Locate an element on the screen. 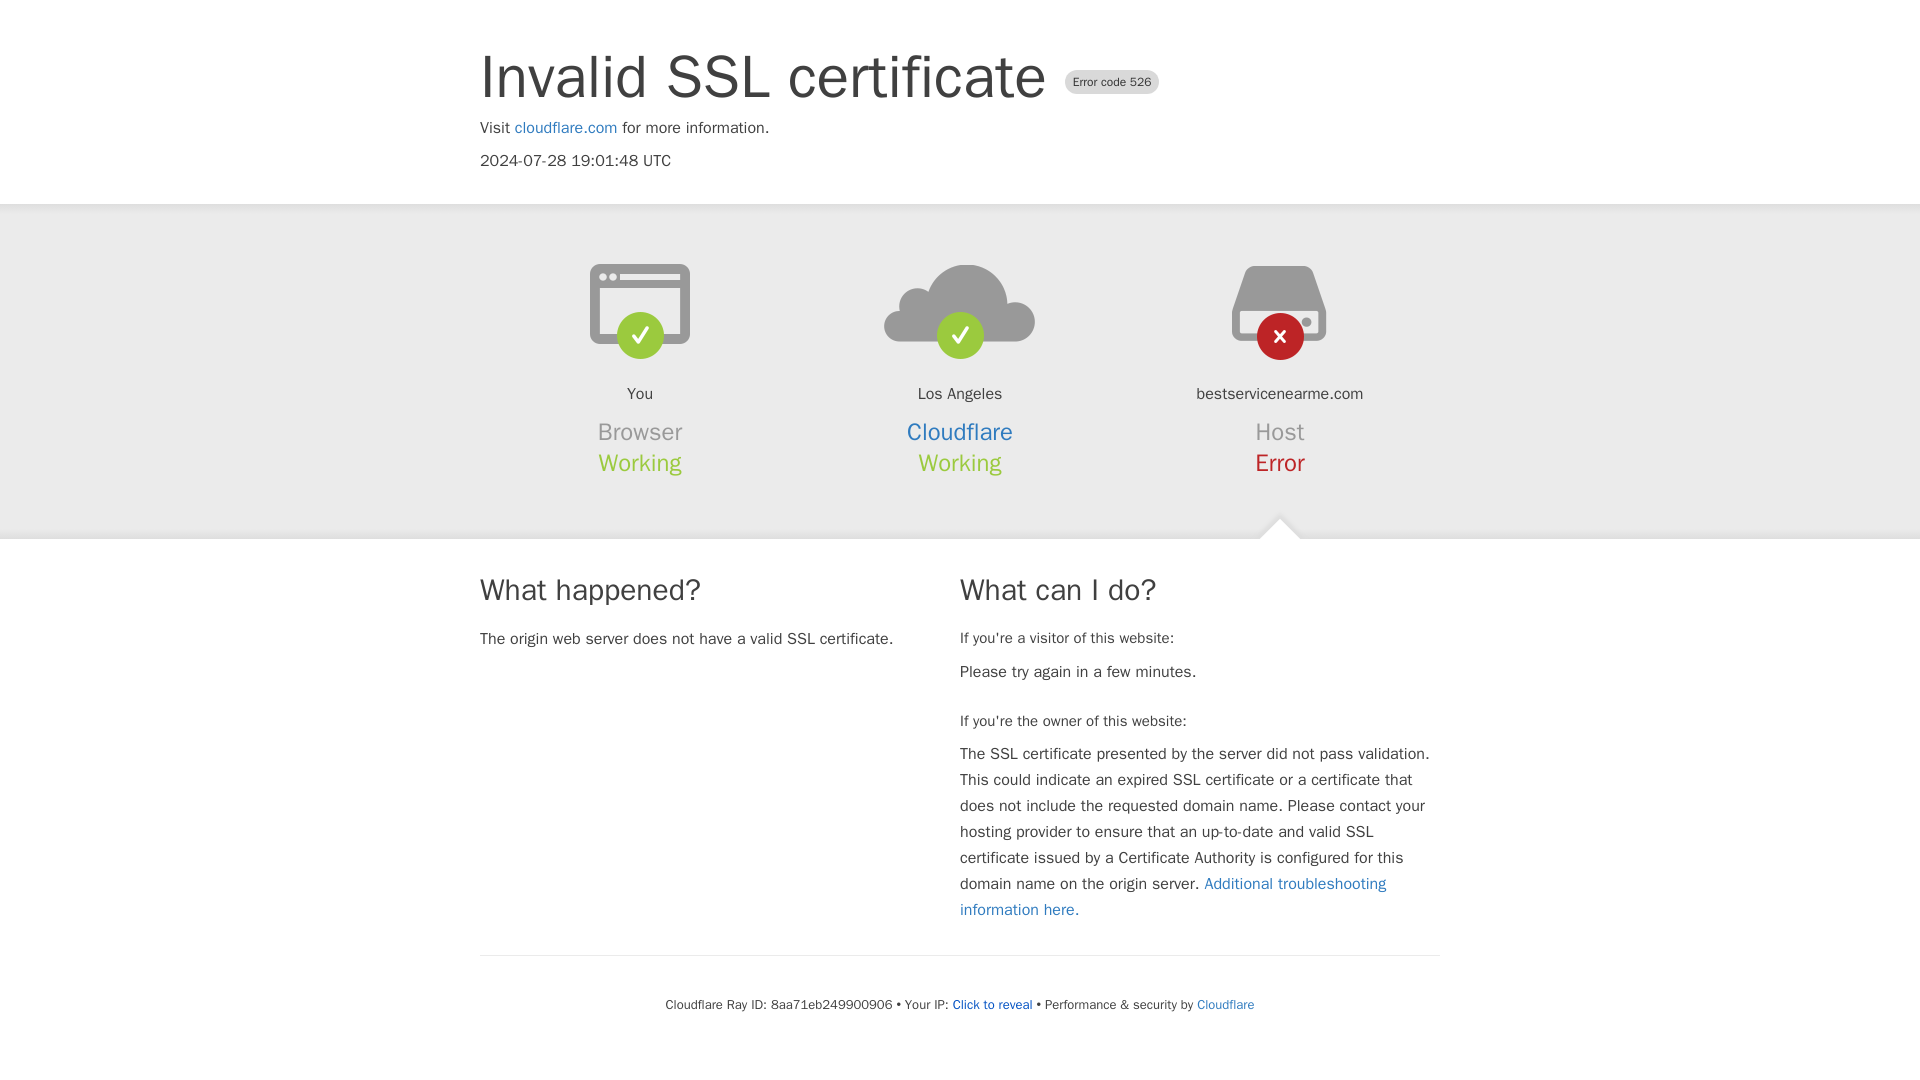 Image resolution: width=1920 pixels, height=1080 pixels. Additional troubleshooting information here. is located at coordinates (1173, 896).